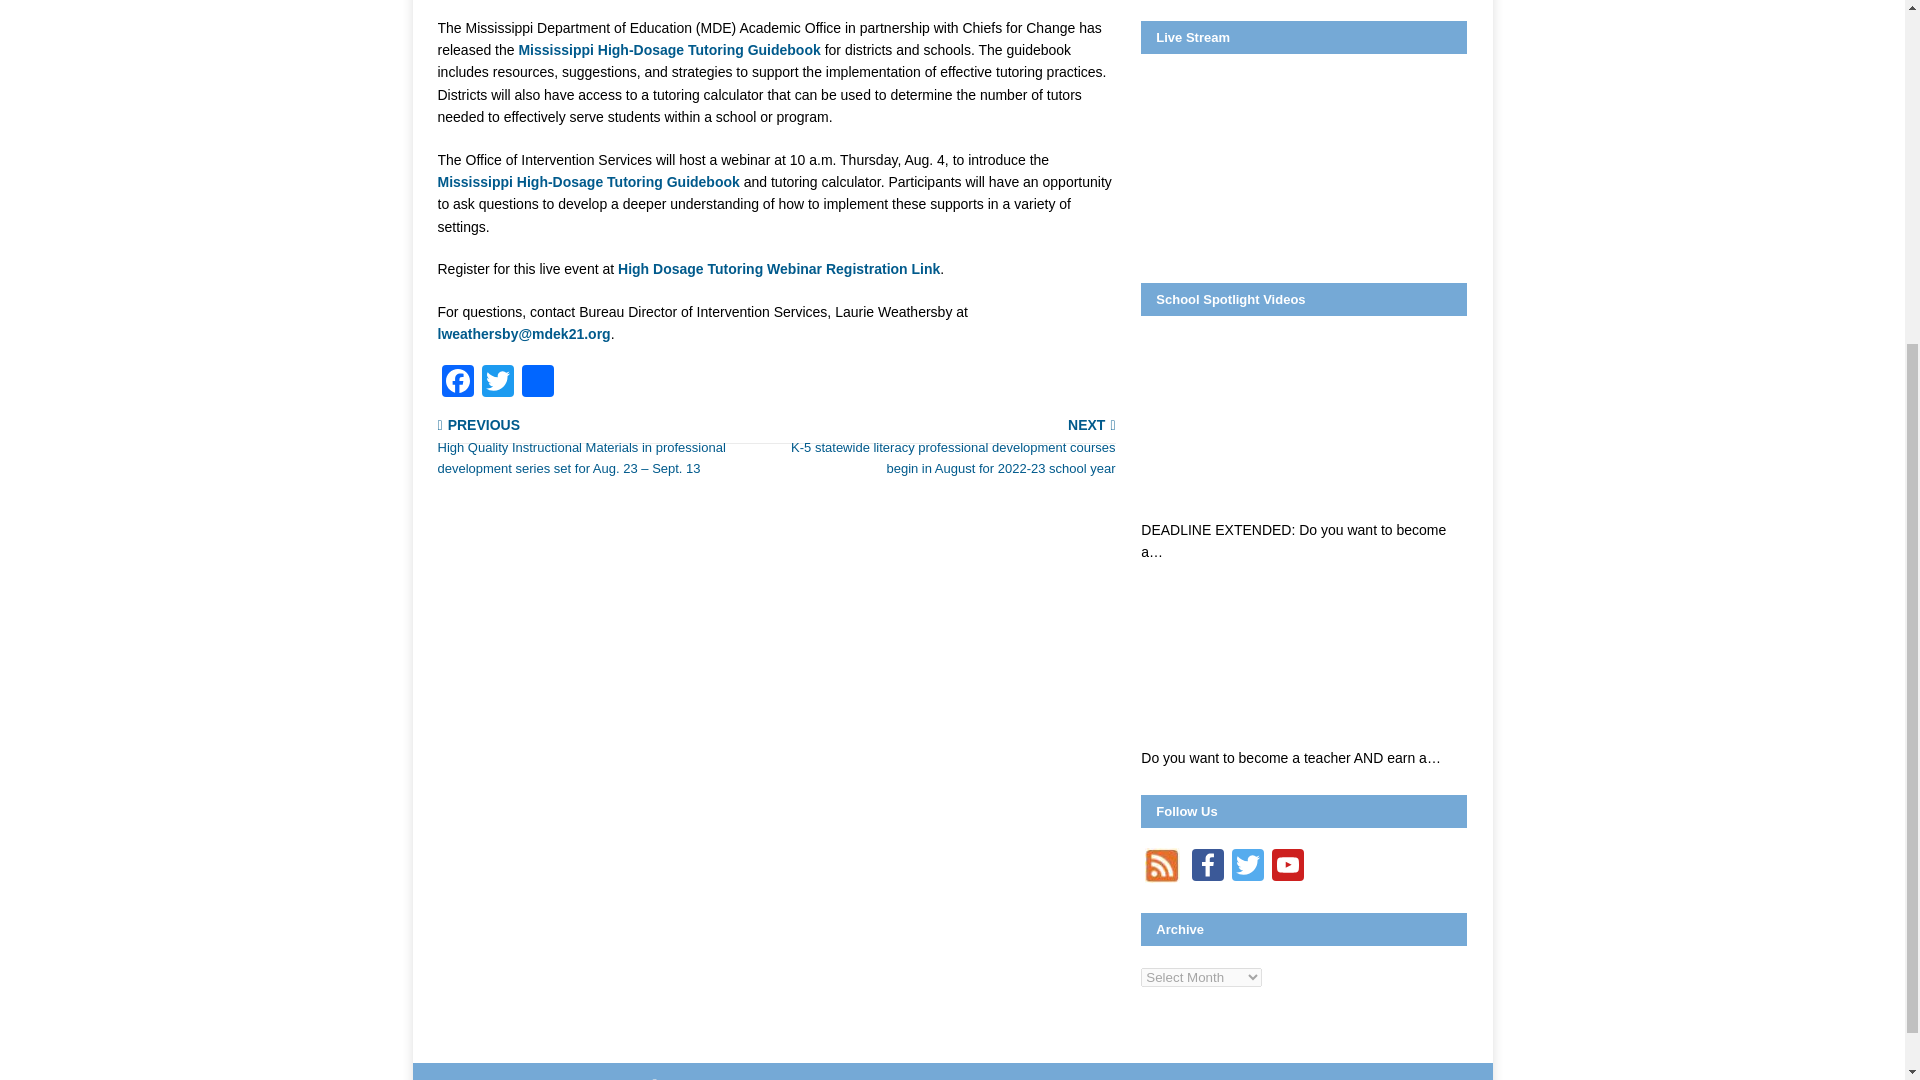 This screenshot has width=1920, height=1080. Describe the element at coordinates (1248, 866) in the screenshot. I see `Twitter` at that location.